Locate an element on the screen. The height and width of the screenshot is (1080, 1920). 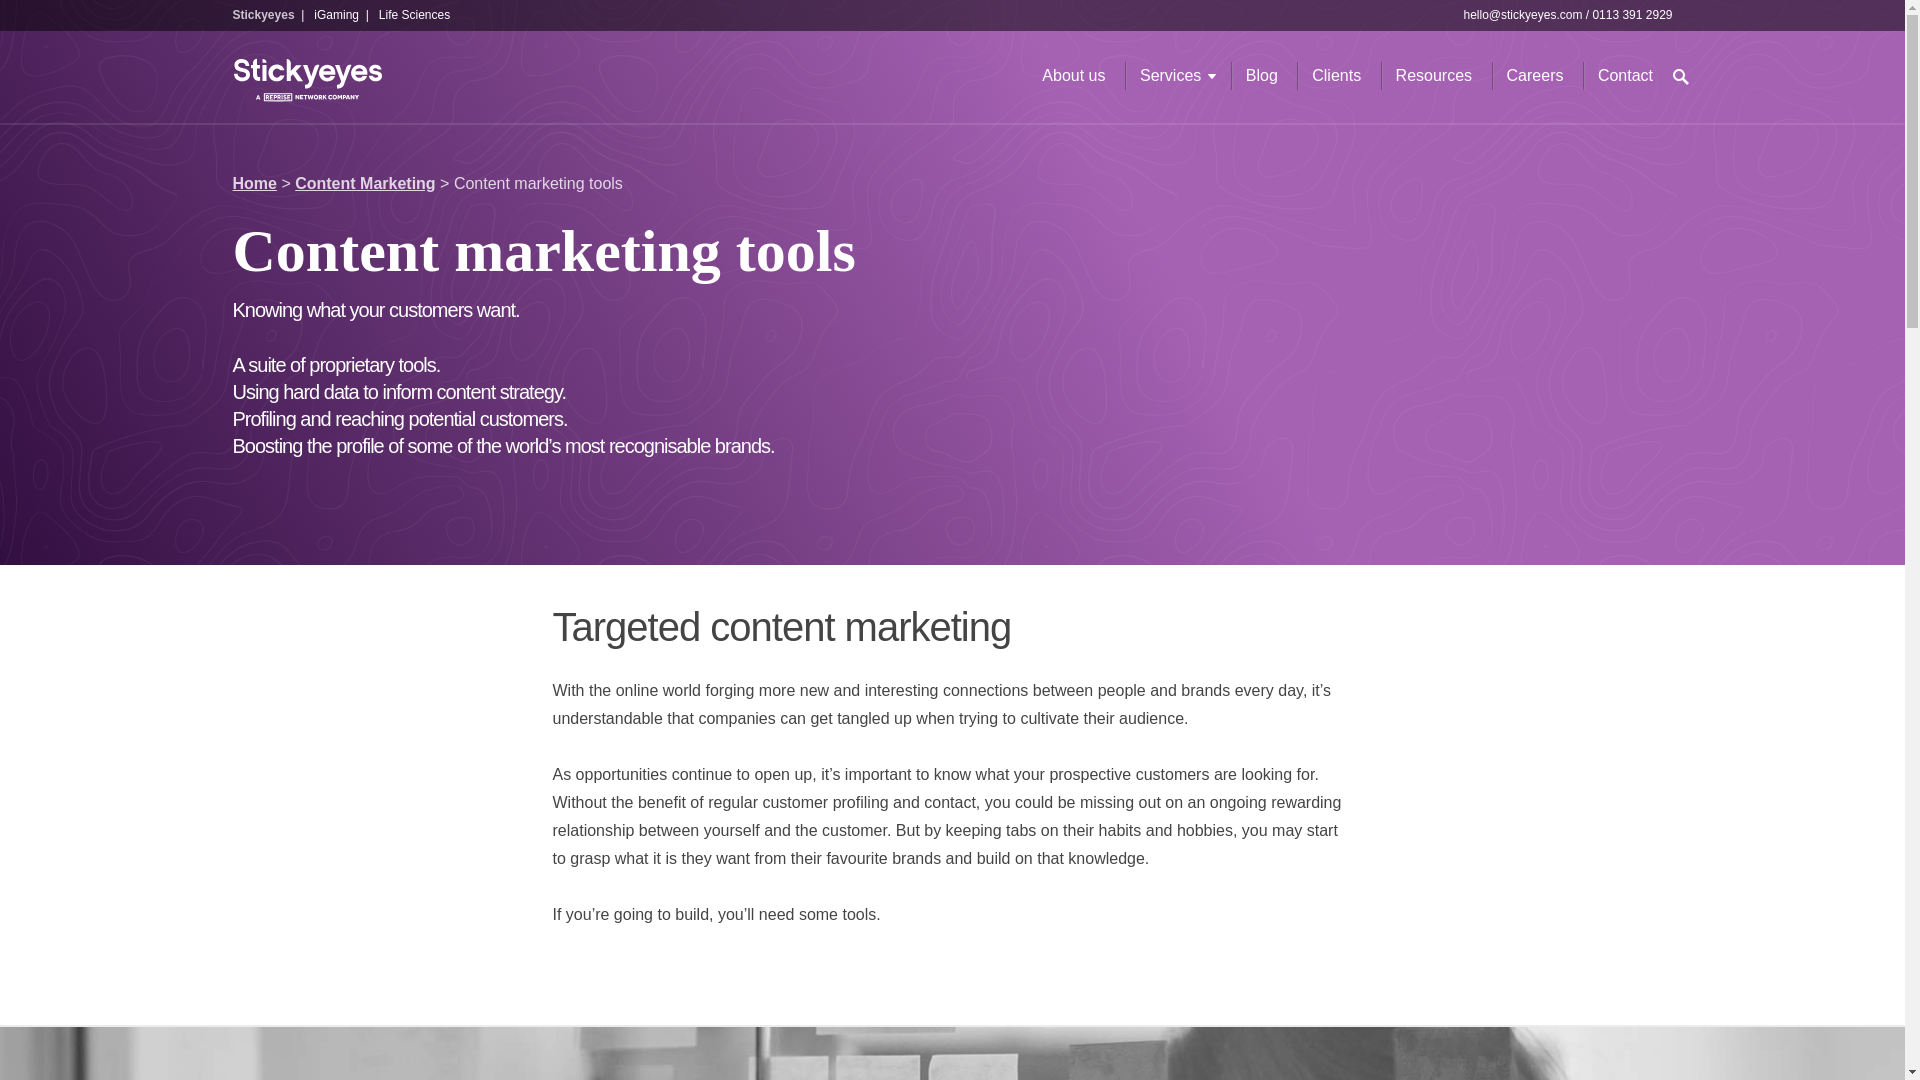
Contact is located at coordinates (1625, 76).